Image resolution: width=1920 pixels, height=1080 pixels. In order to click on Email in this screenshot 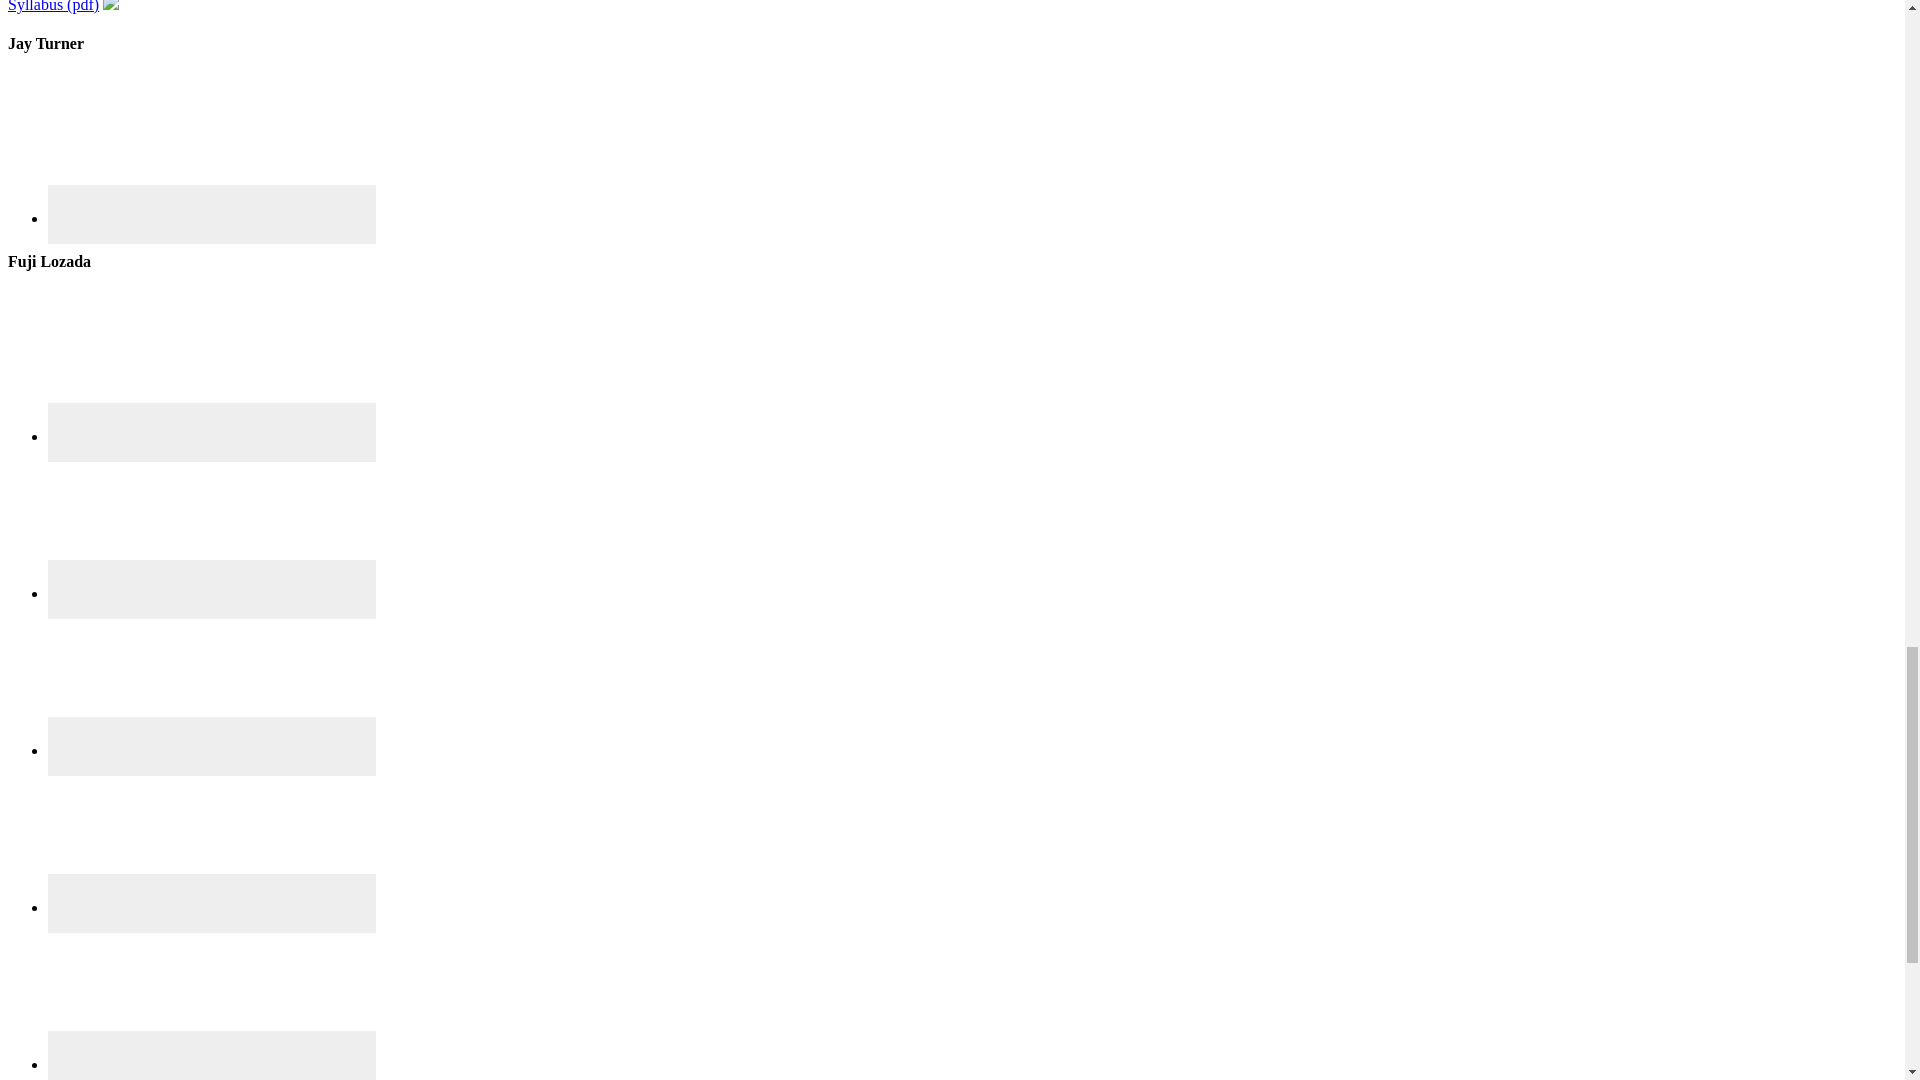, I will do `click(212, 432)`.